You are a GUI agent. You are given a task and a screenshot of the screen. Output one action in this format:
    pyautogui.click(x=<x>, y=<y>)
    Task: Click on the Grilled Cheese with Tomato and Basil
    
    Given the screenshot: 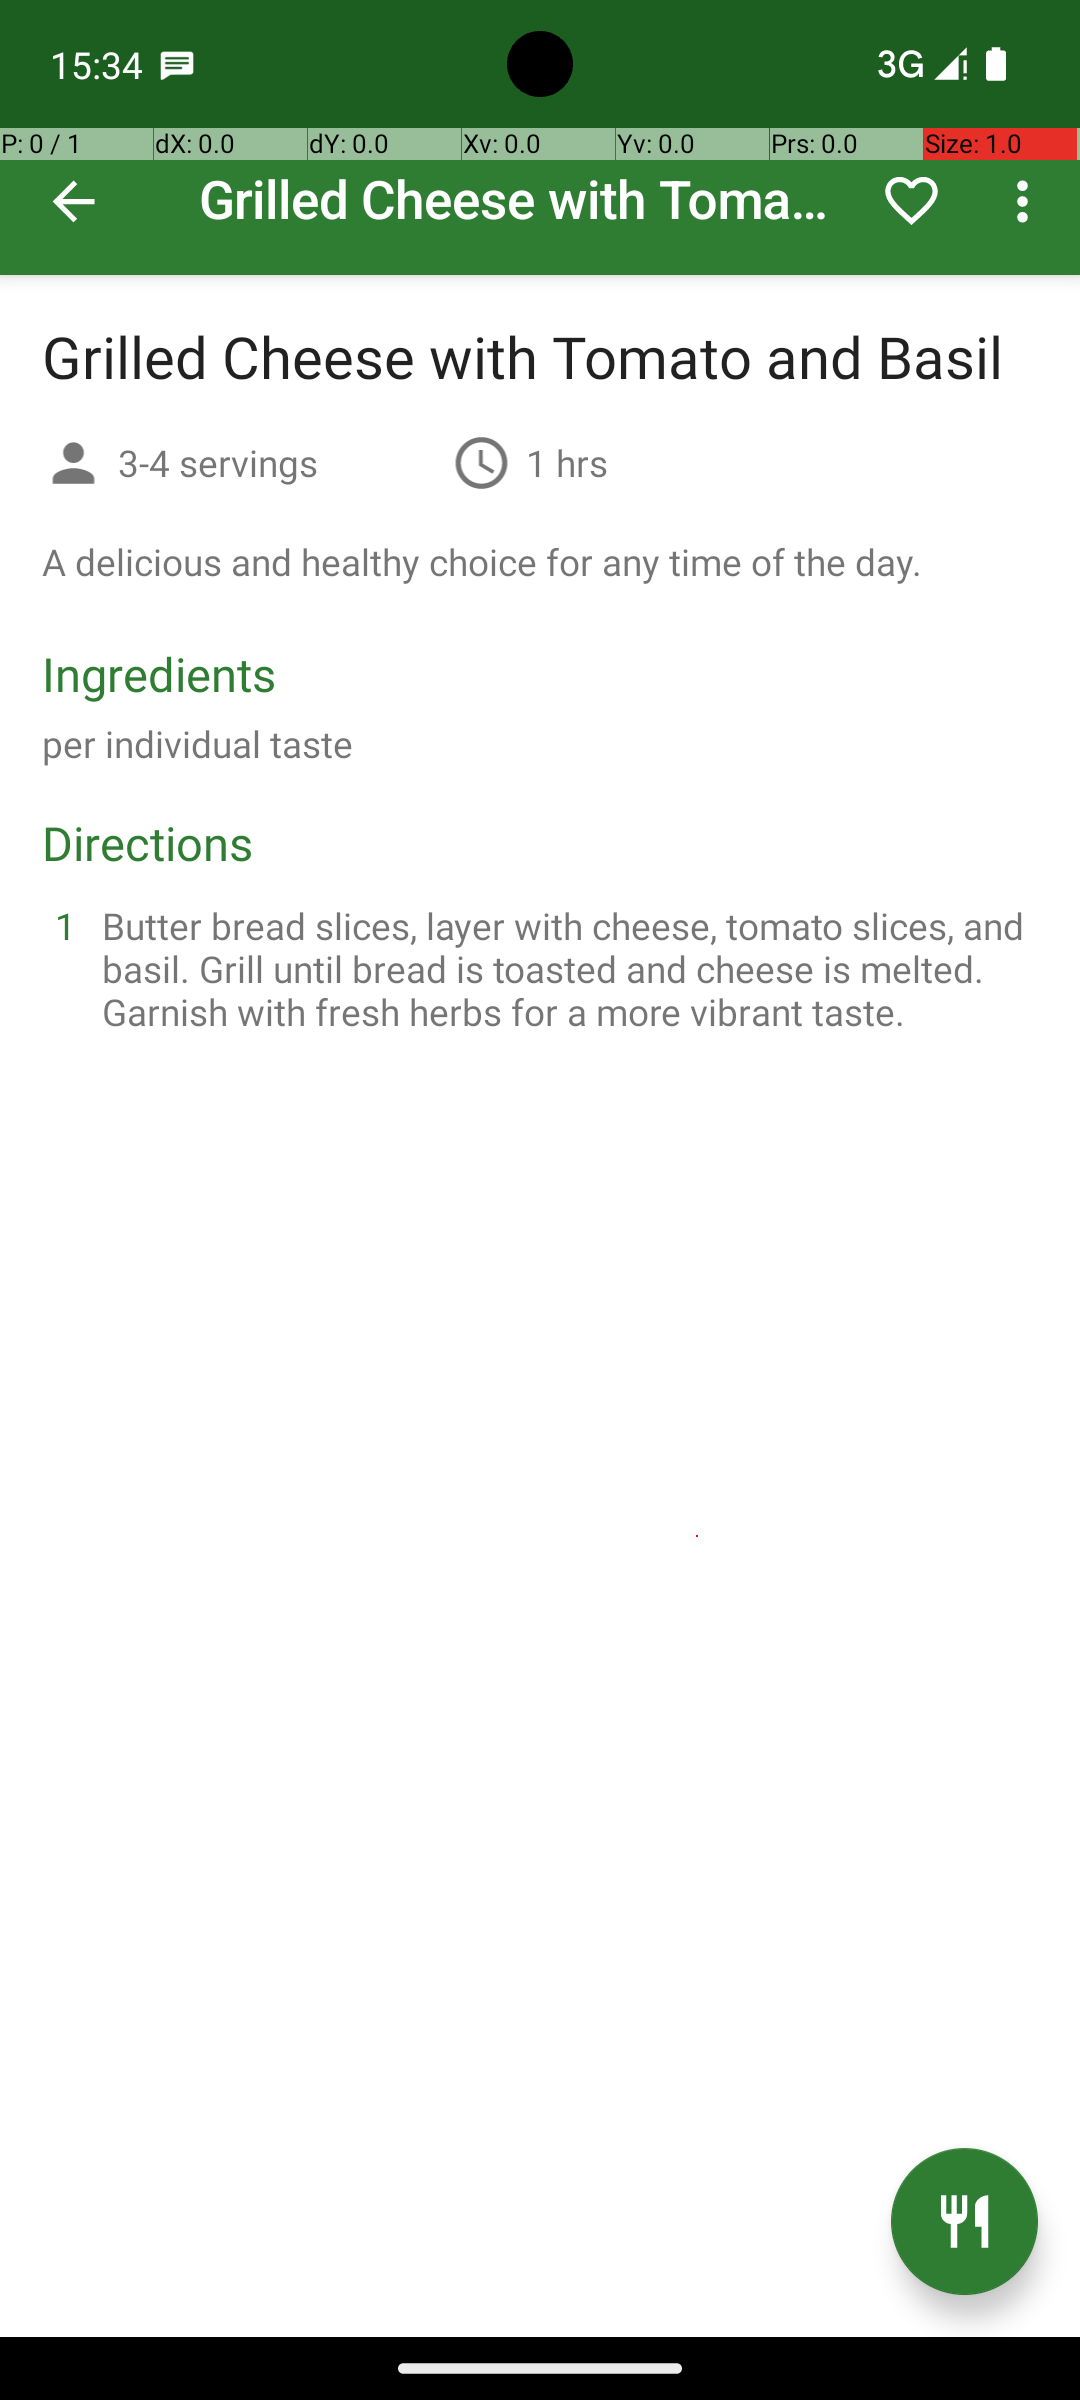 What is the action you would take?
    pyautogui.click(x=540, y=138)
    